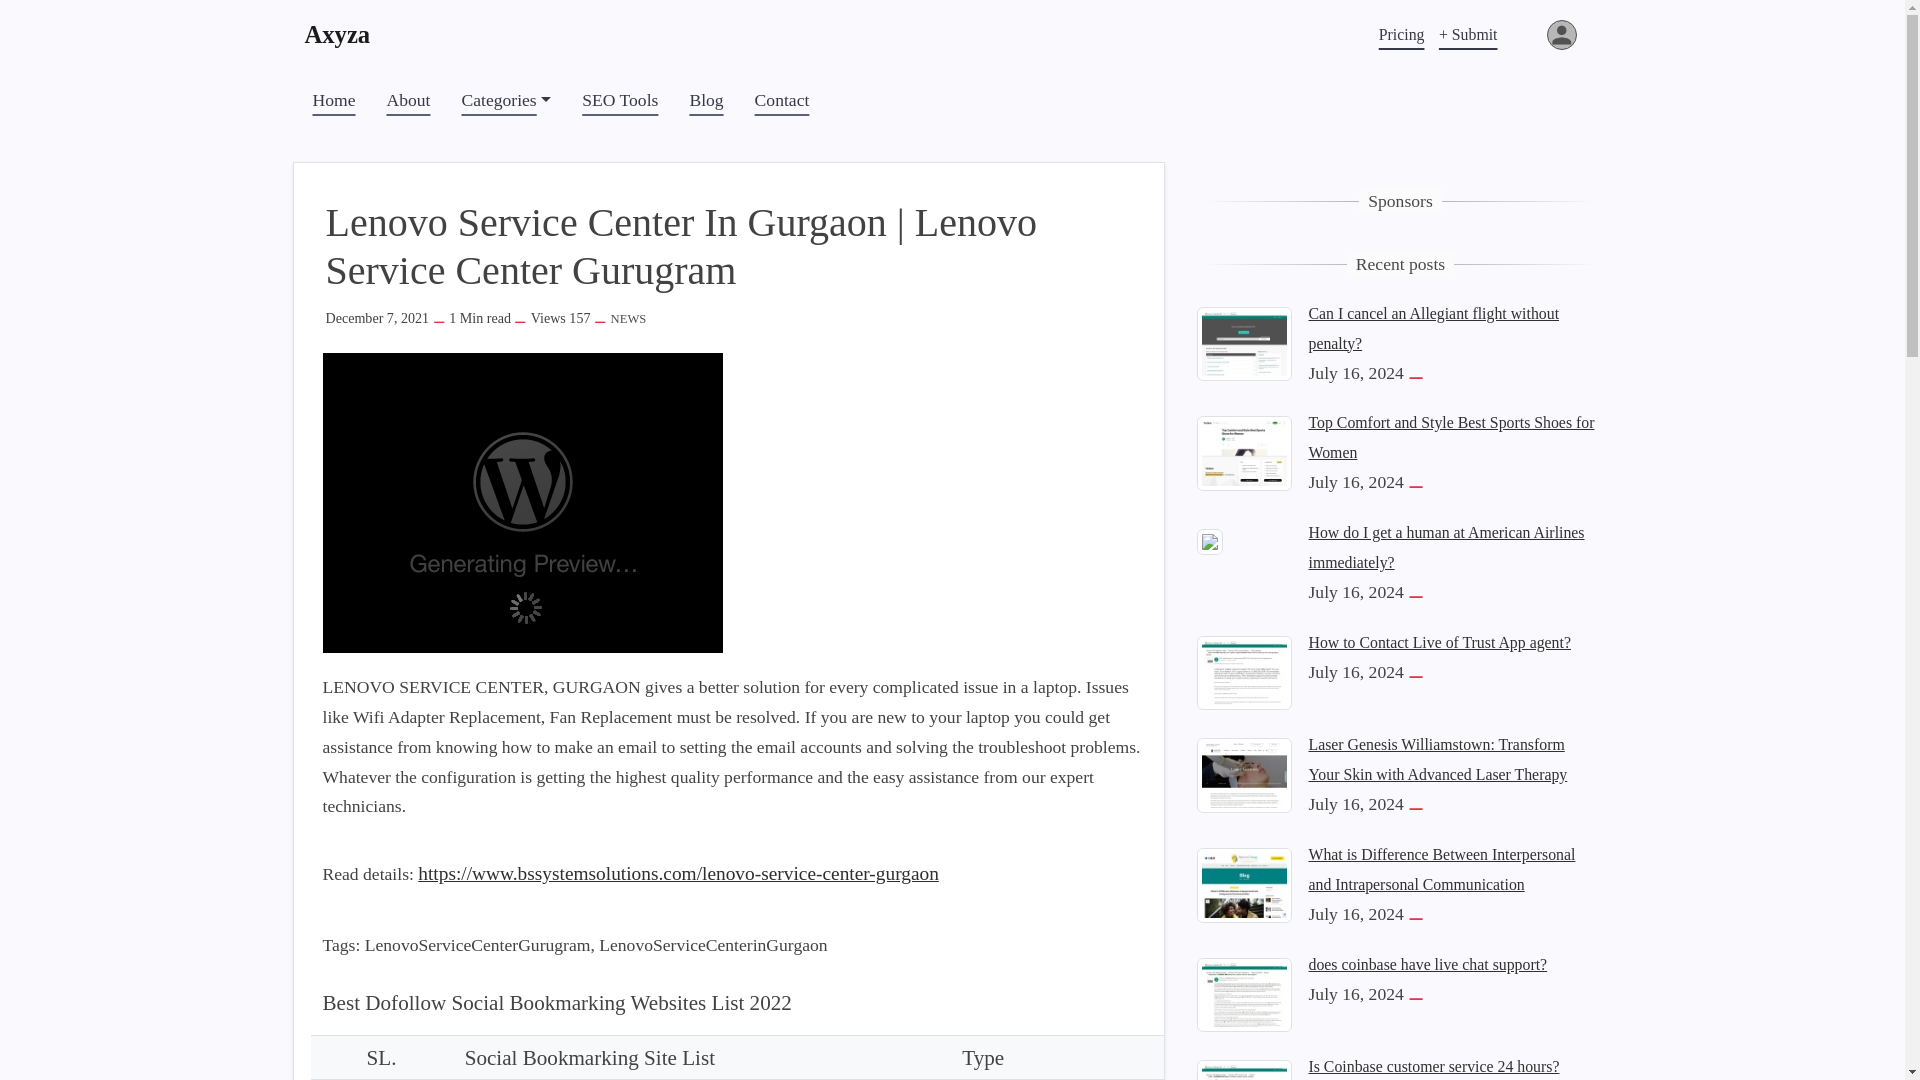 Image resolution: width=1920 pixels, height=1080 pixels. I want to click on Blog, so click(706, 100).